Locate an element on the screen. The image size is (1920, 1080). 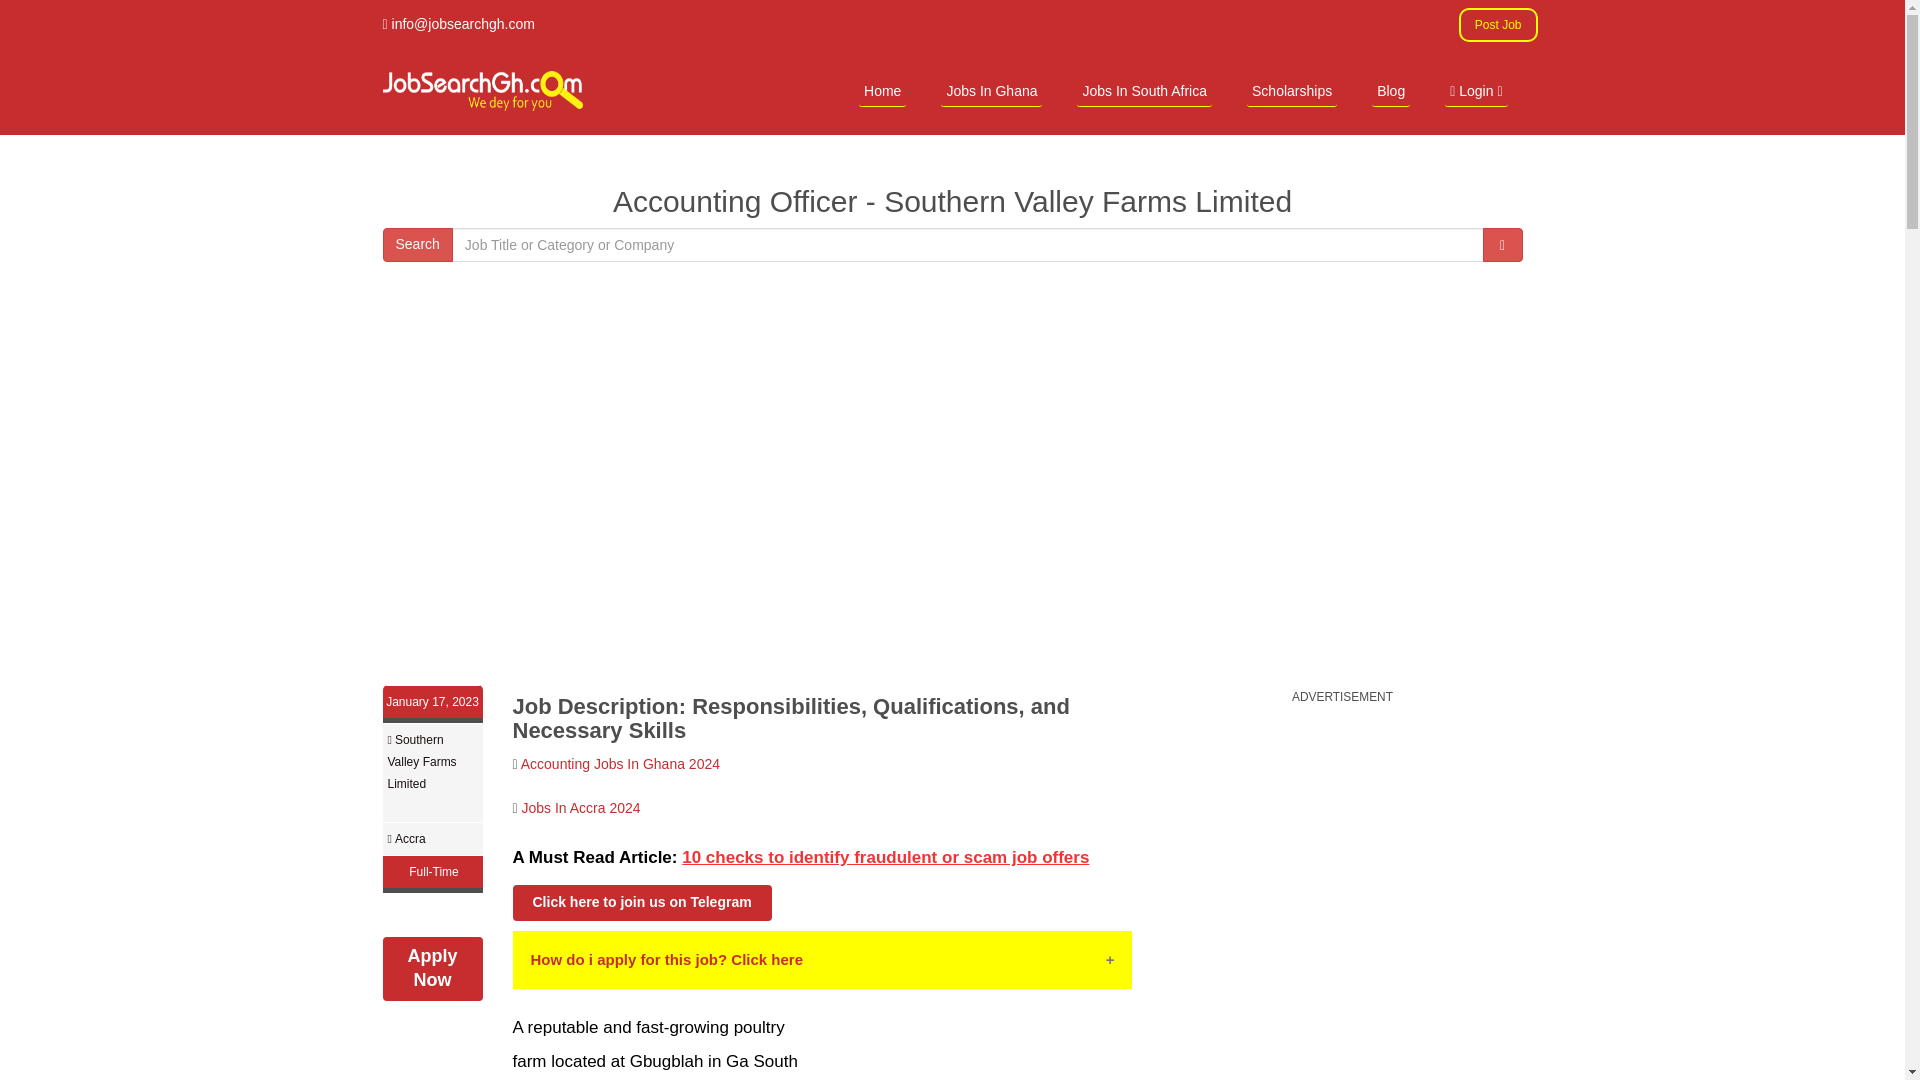
Blog is located at coordinates (1390, 90).